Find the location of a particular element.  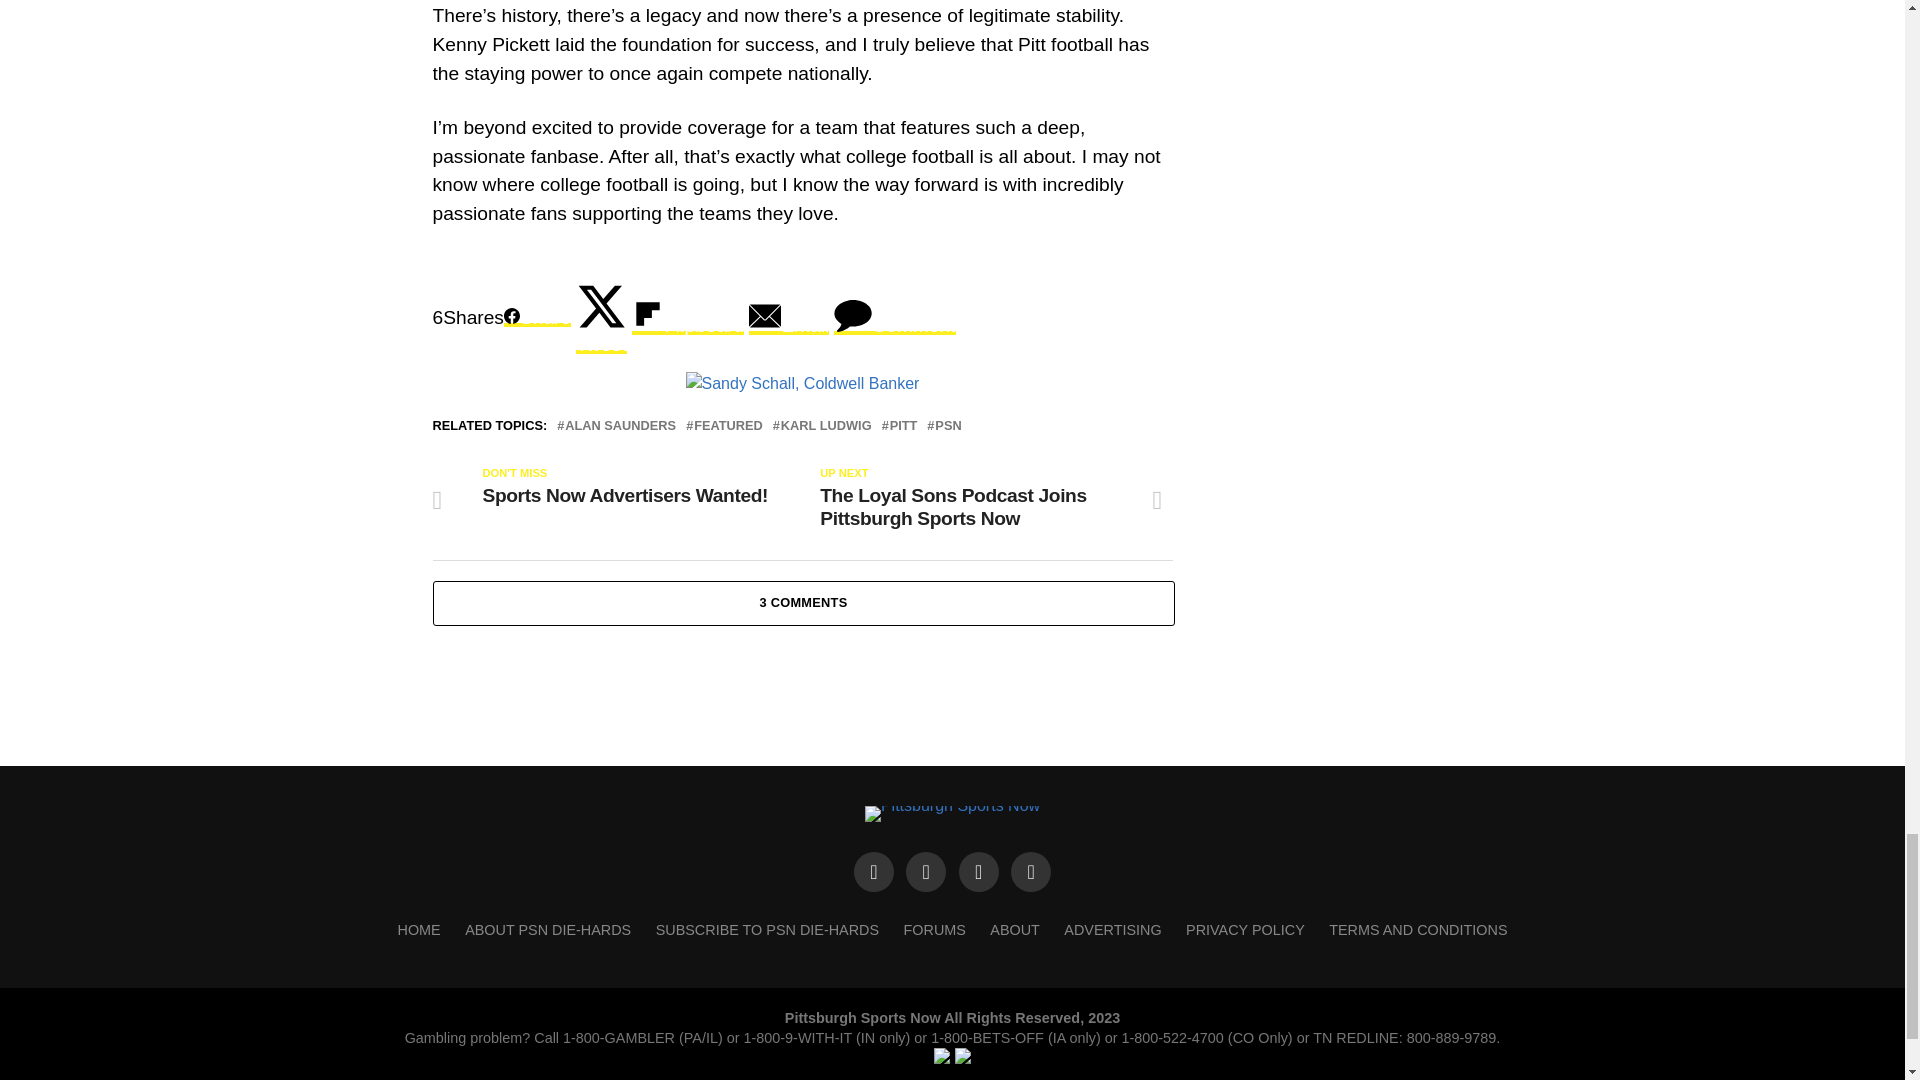

Share on Email is located at coordinates (788, 317).